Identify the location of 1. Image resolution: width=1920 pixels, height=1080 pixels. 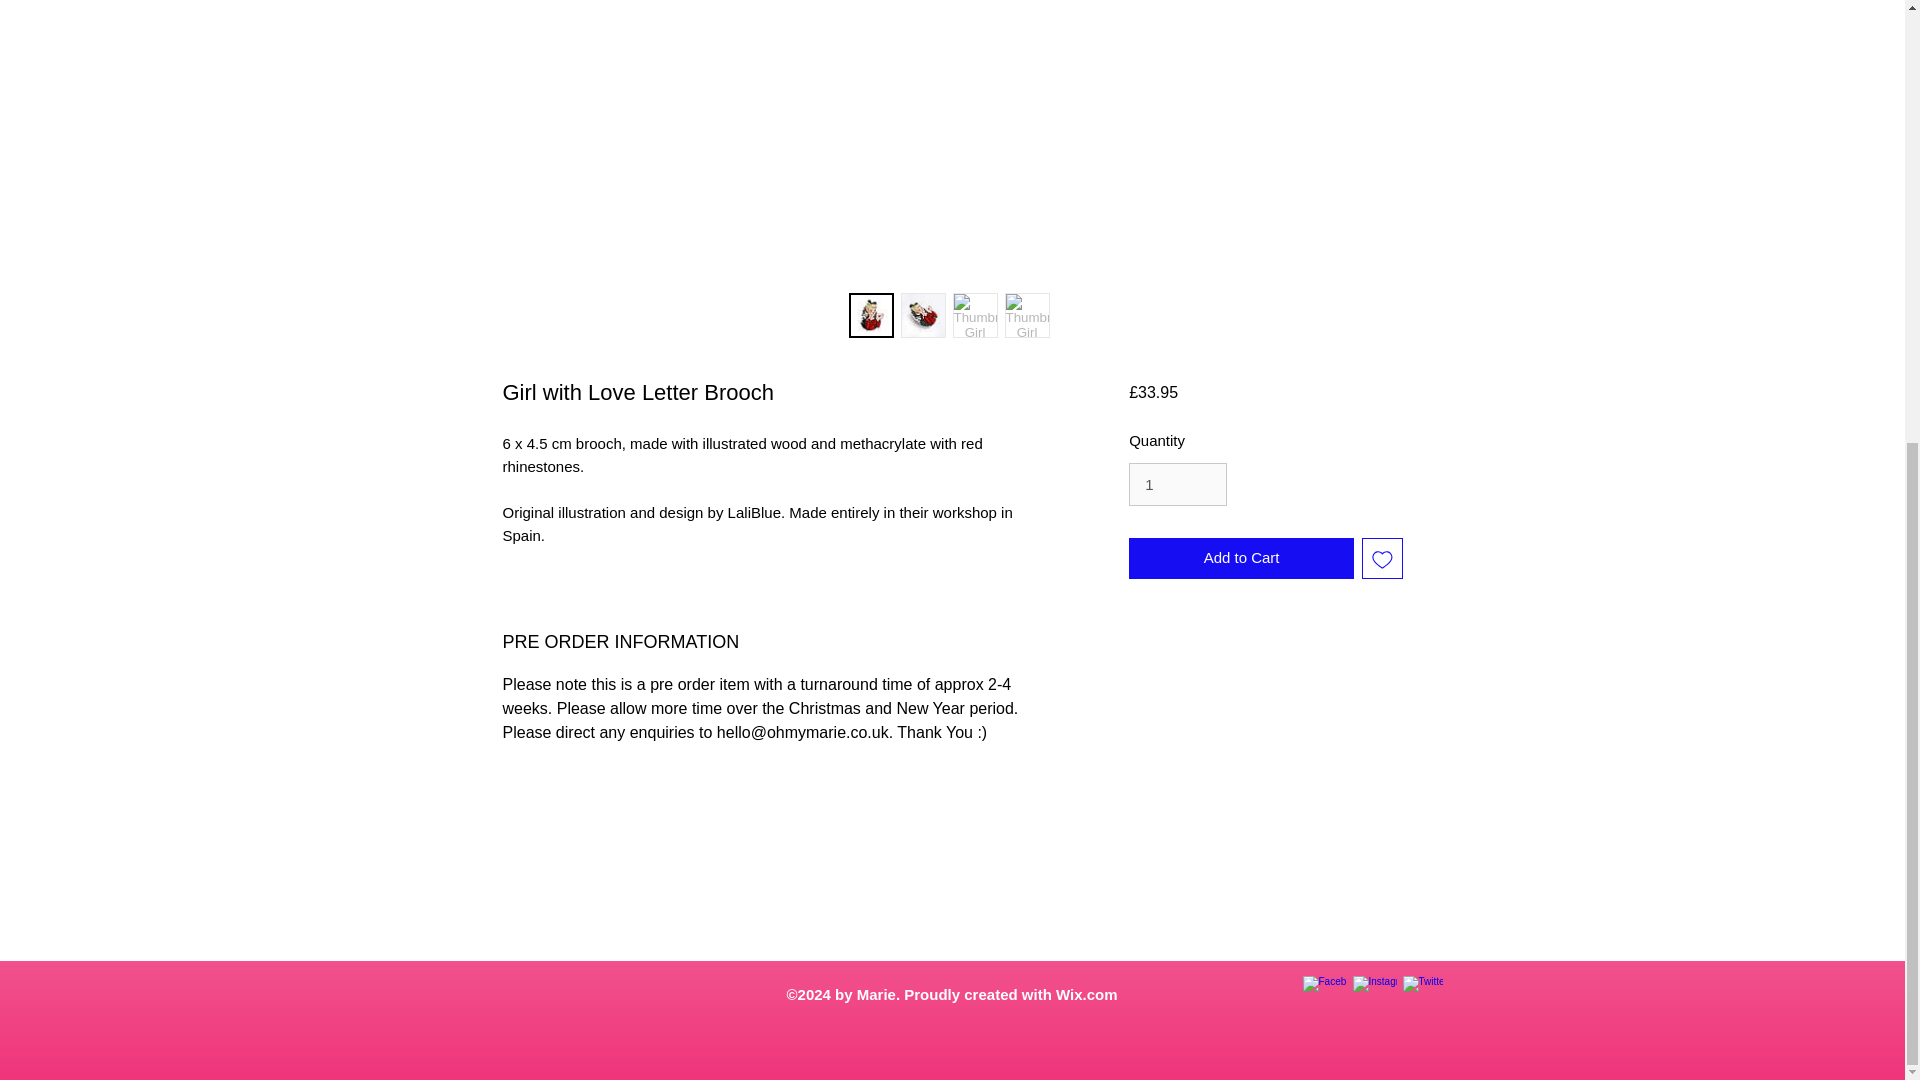
(1177, 484).